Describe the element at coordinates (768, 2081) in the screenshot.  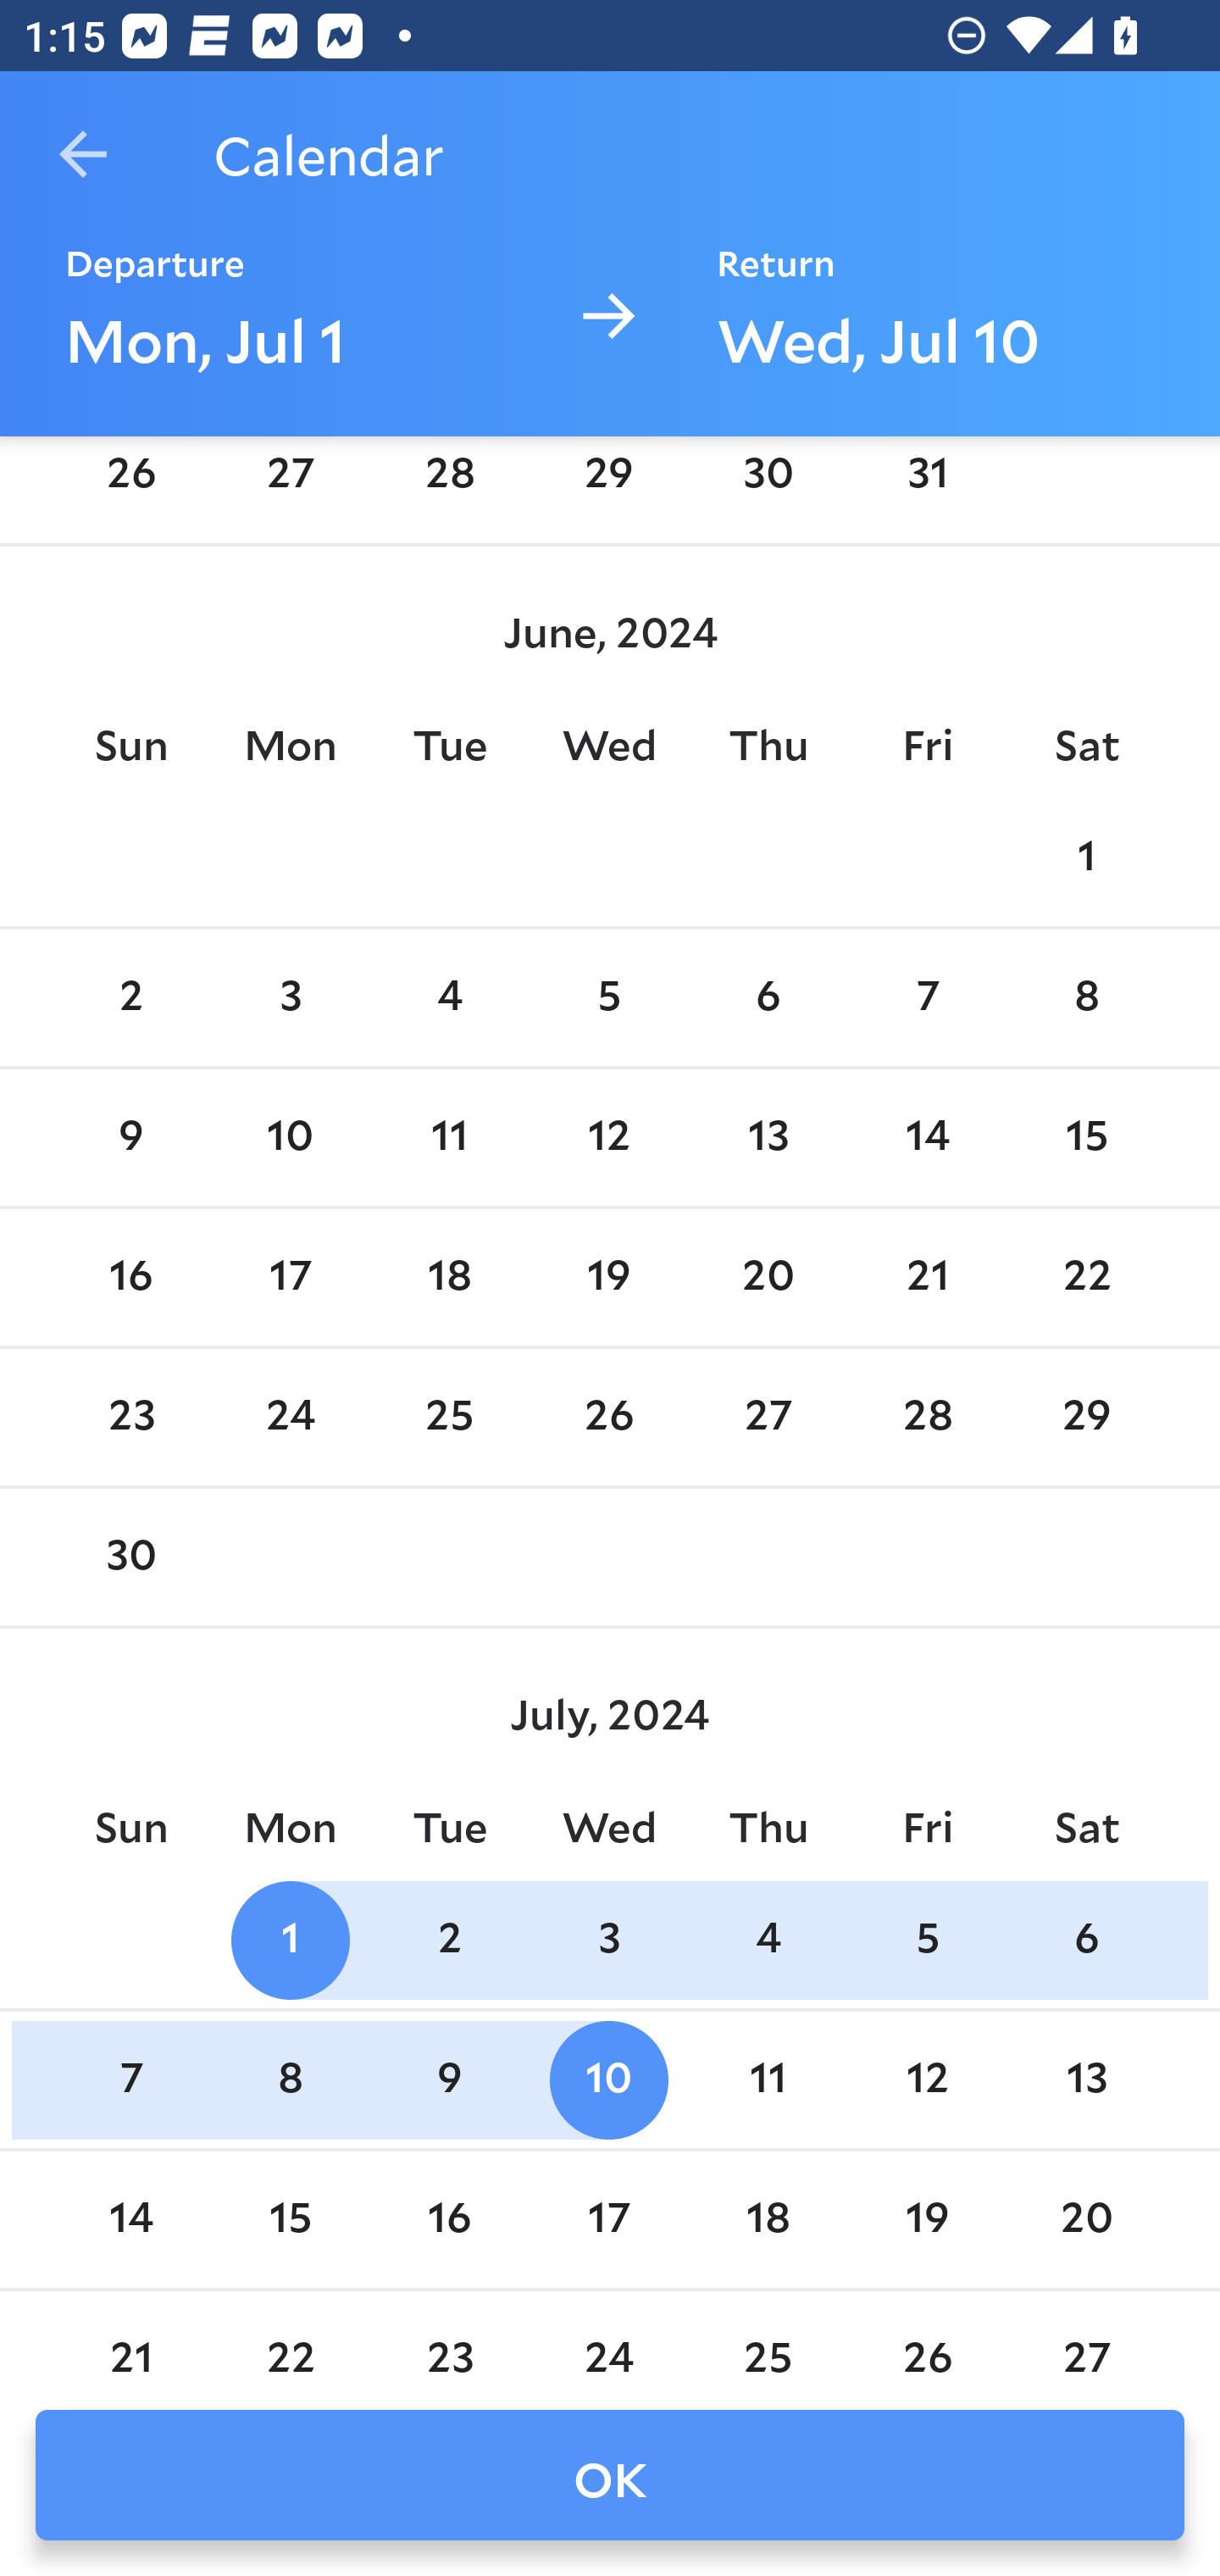
I see `11` at that location.